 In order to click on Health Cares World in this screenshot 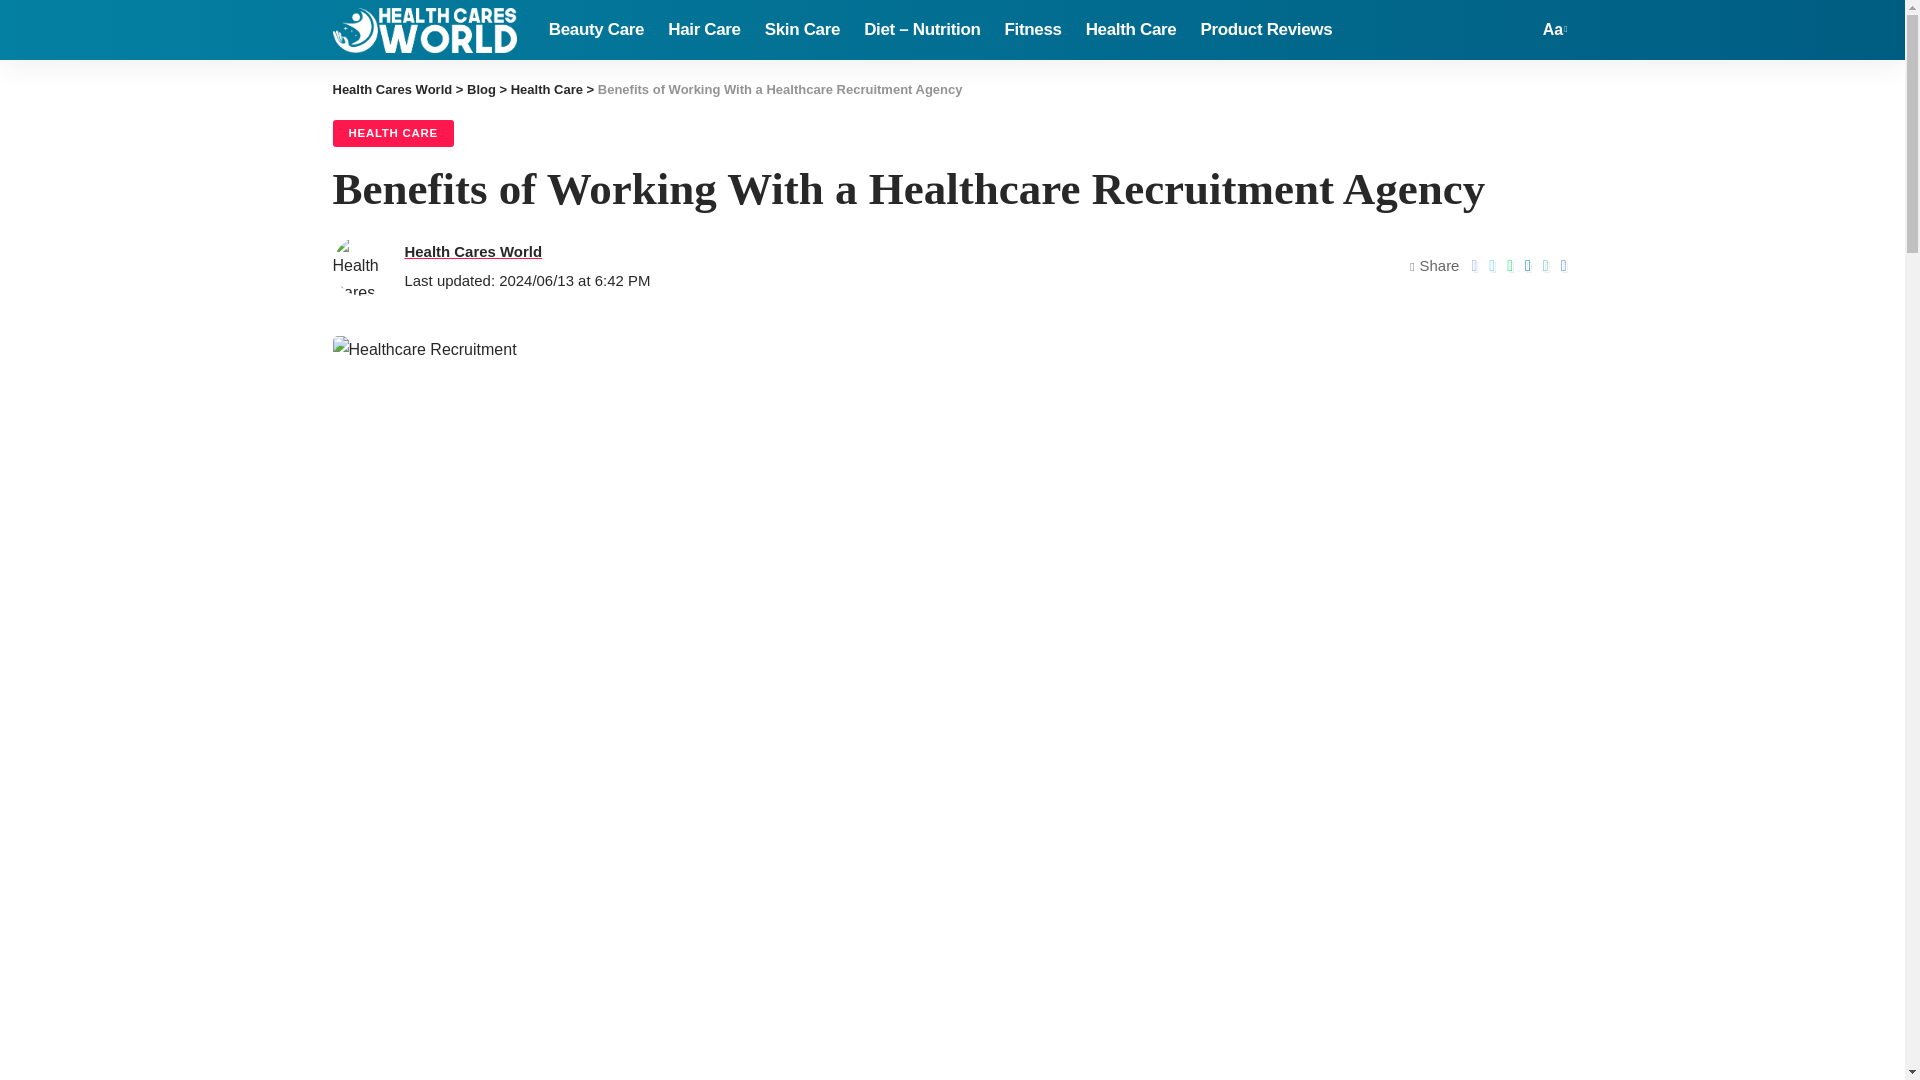, I will do `click(424, 30)`.